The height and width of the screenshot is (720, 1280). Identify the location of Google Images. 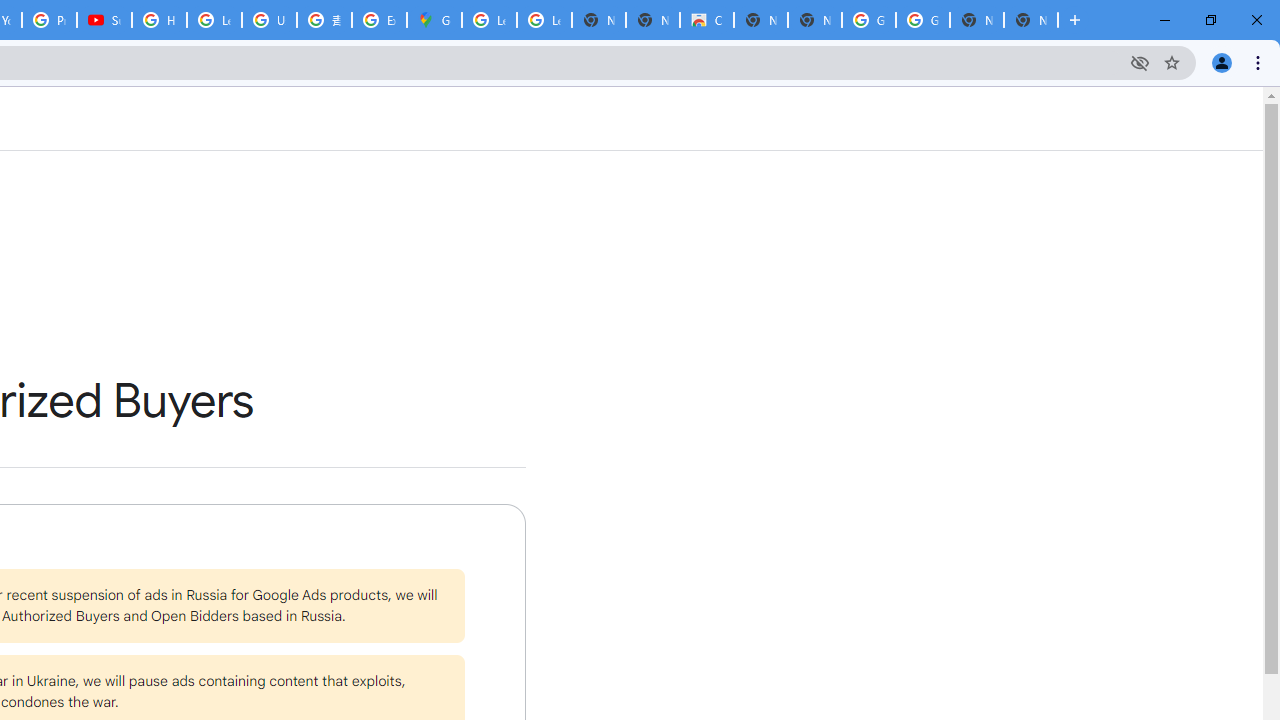
(922, 20).